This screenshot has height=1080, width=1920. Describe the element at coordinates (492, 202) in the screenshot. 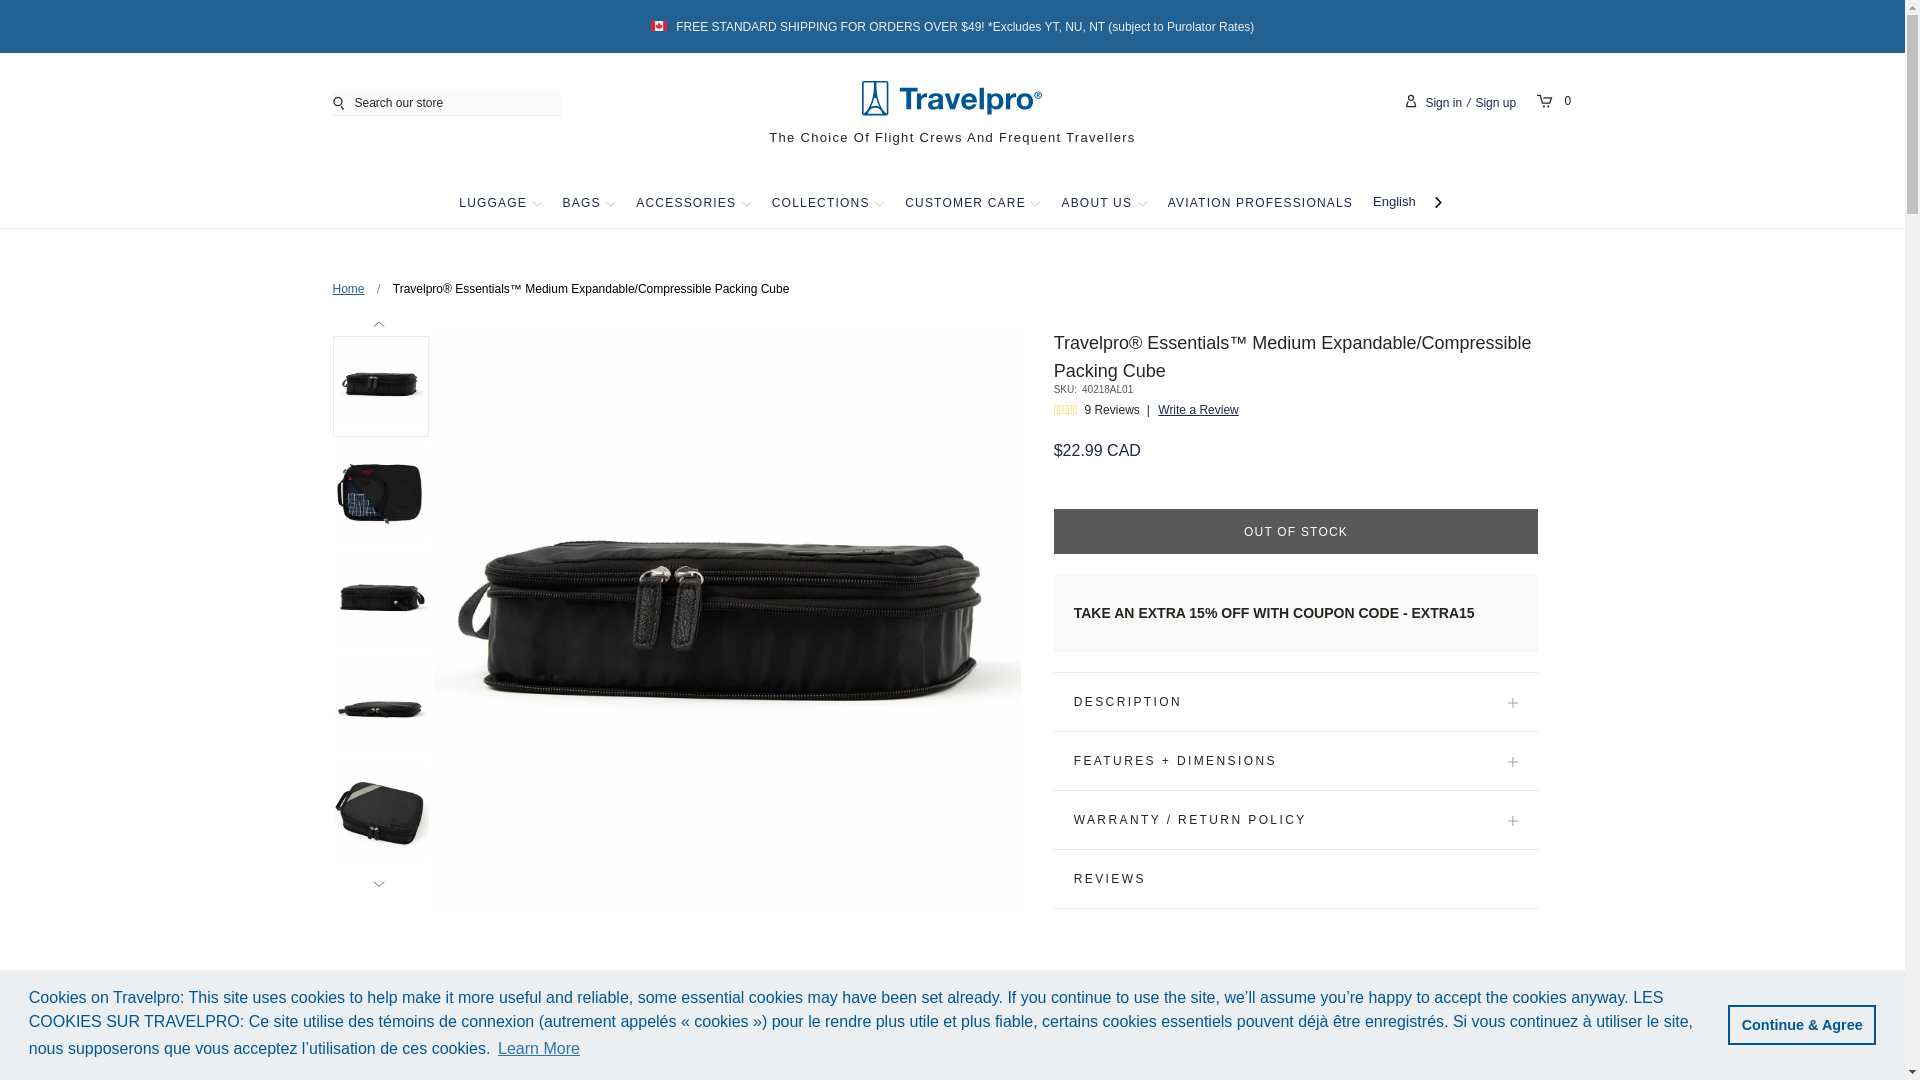

I see `LUGGAGE` at that location.